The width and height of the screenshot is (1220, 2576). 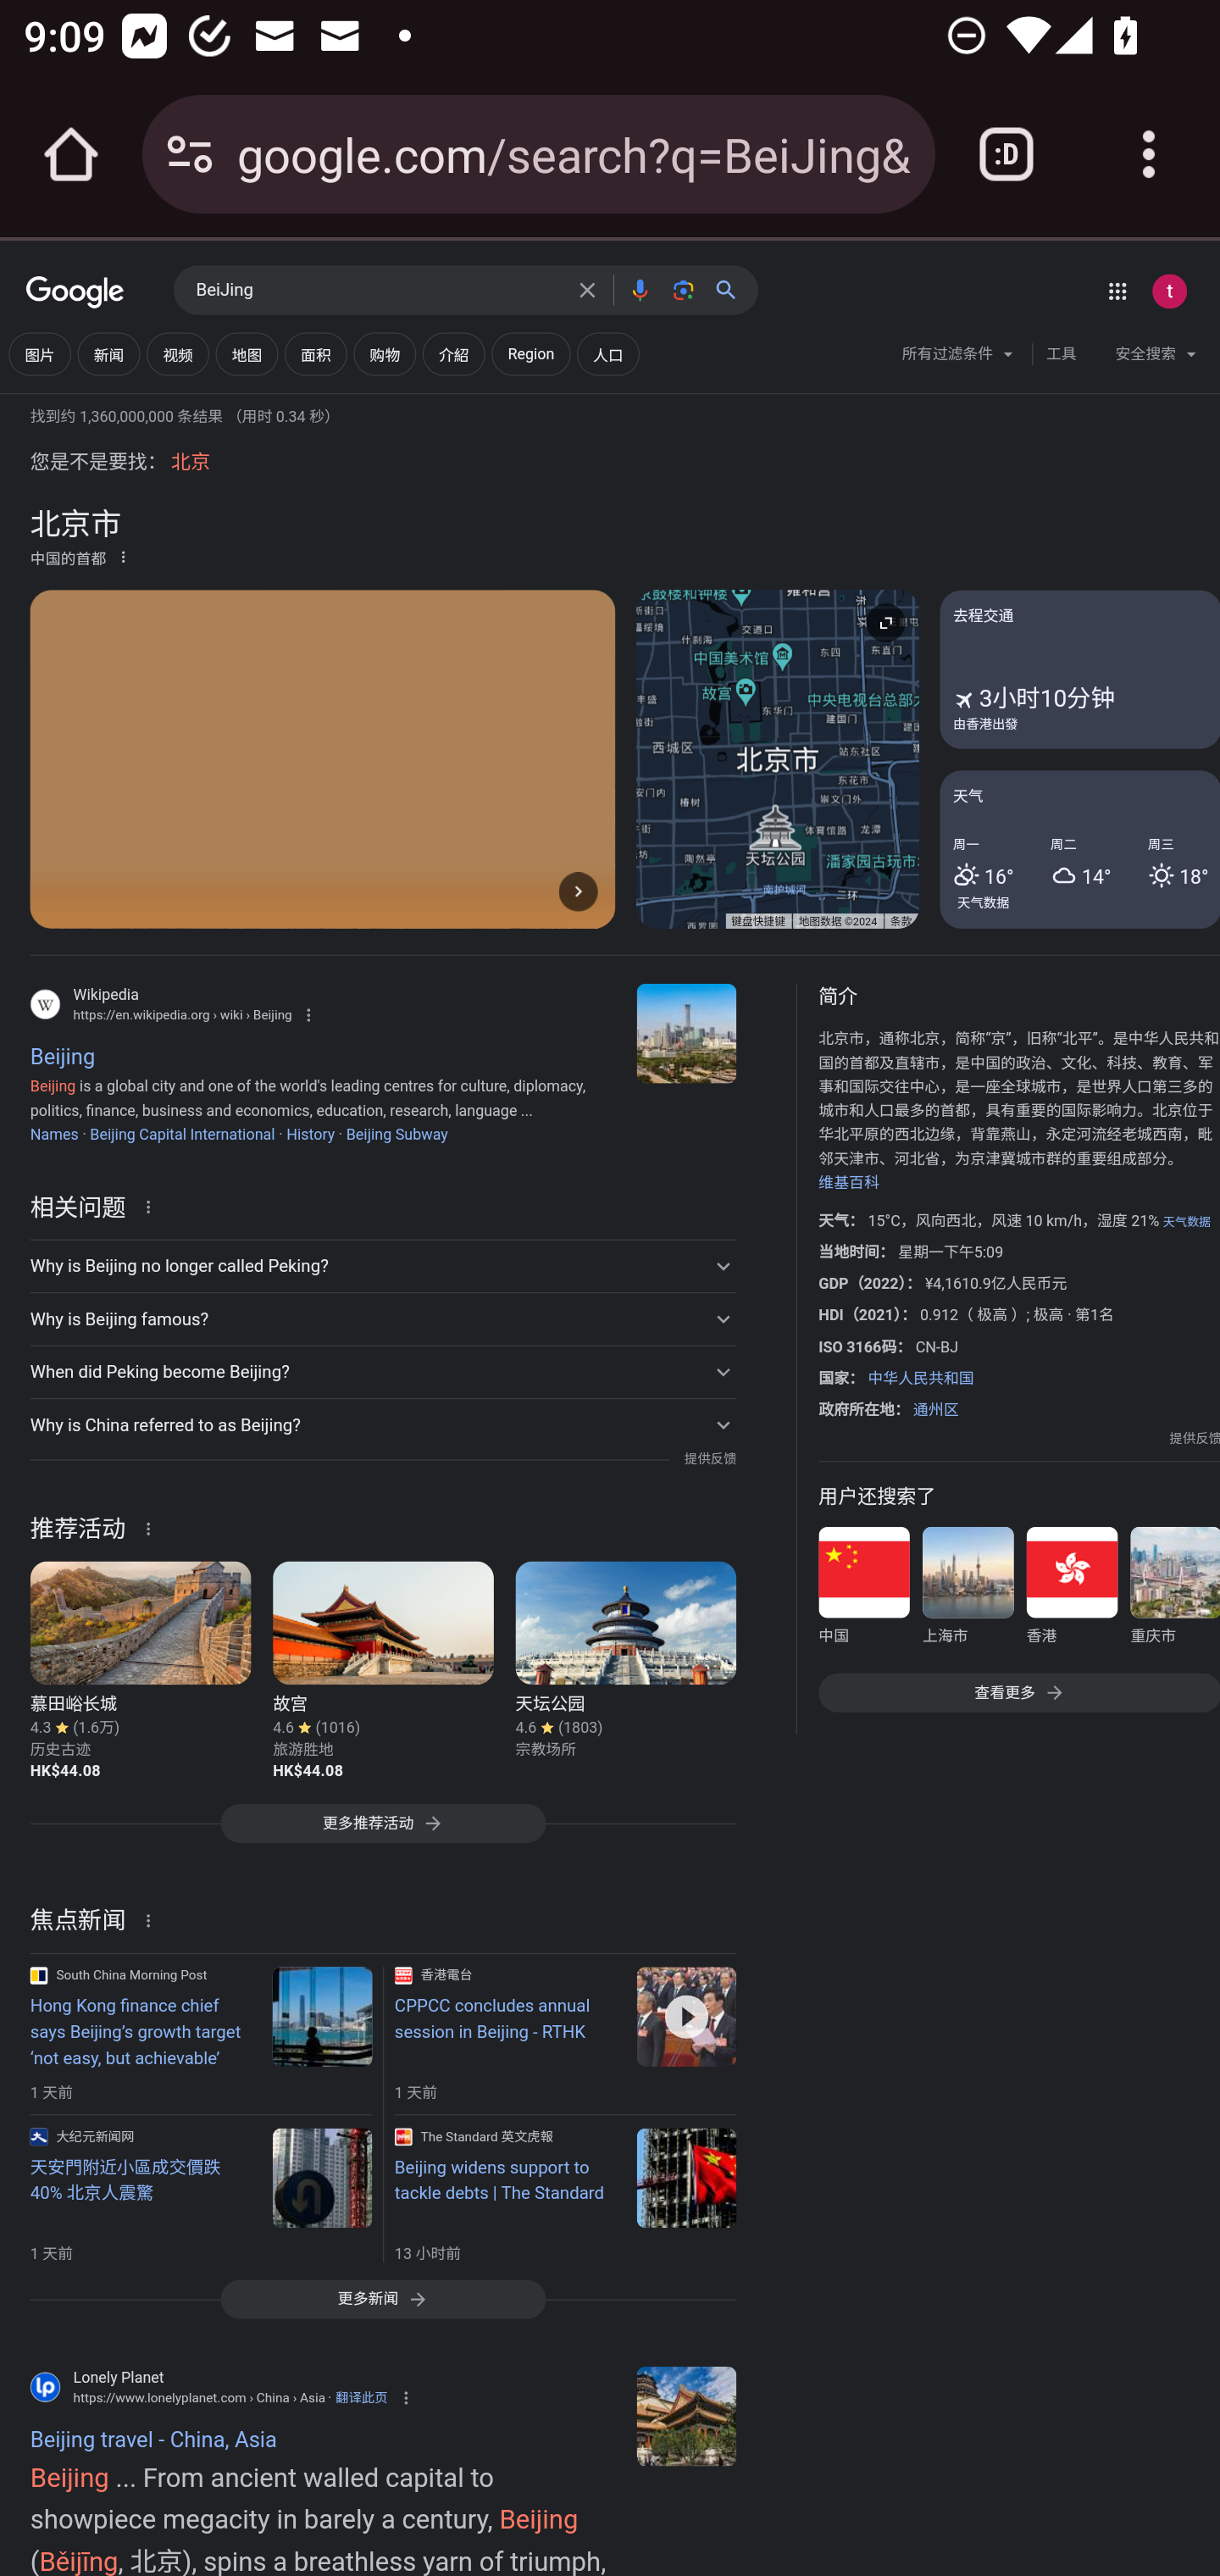 I want to click on 搜索, so click(x=733, y=290).